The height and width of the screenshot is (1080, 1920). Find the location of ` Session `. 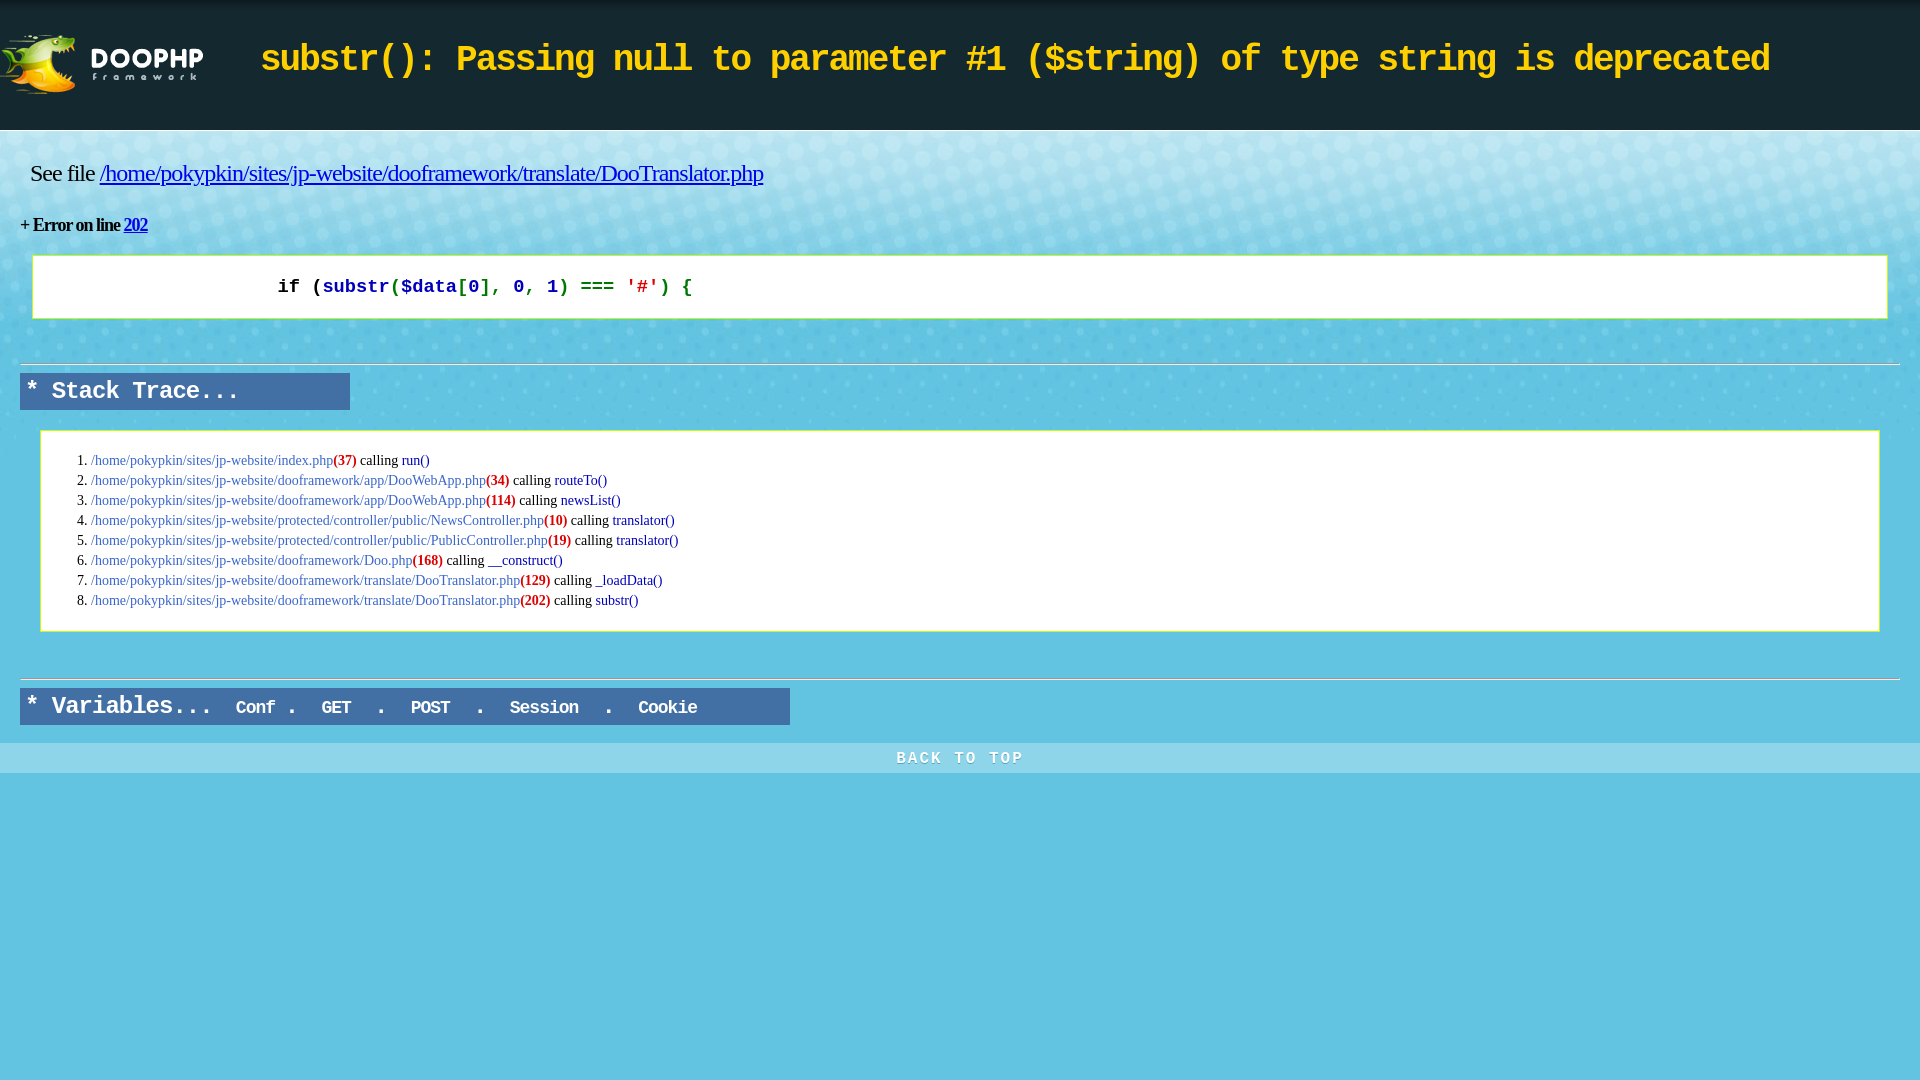

 Session  is located at coordinates (544, 708).